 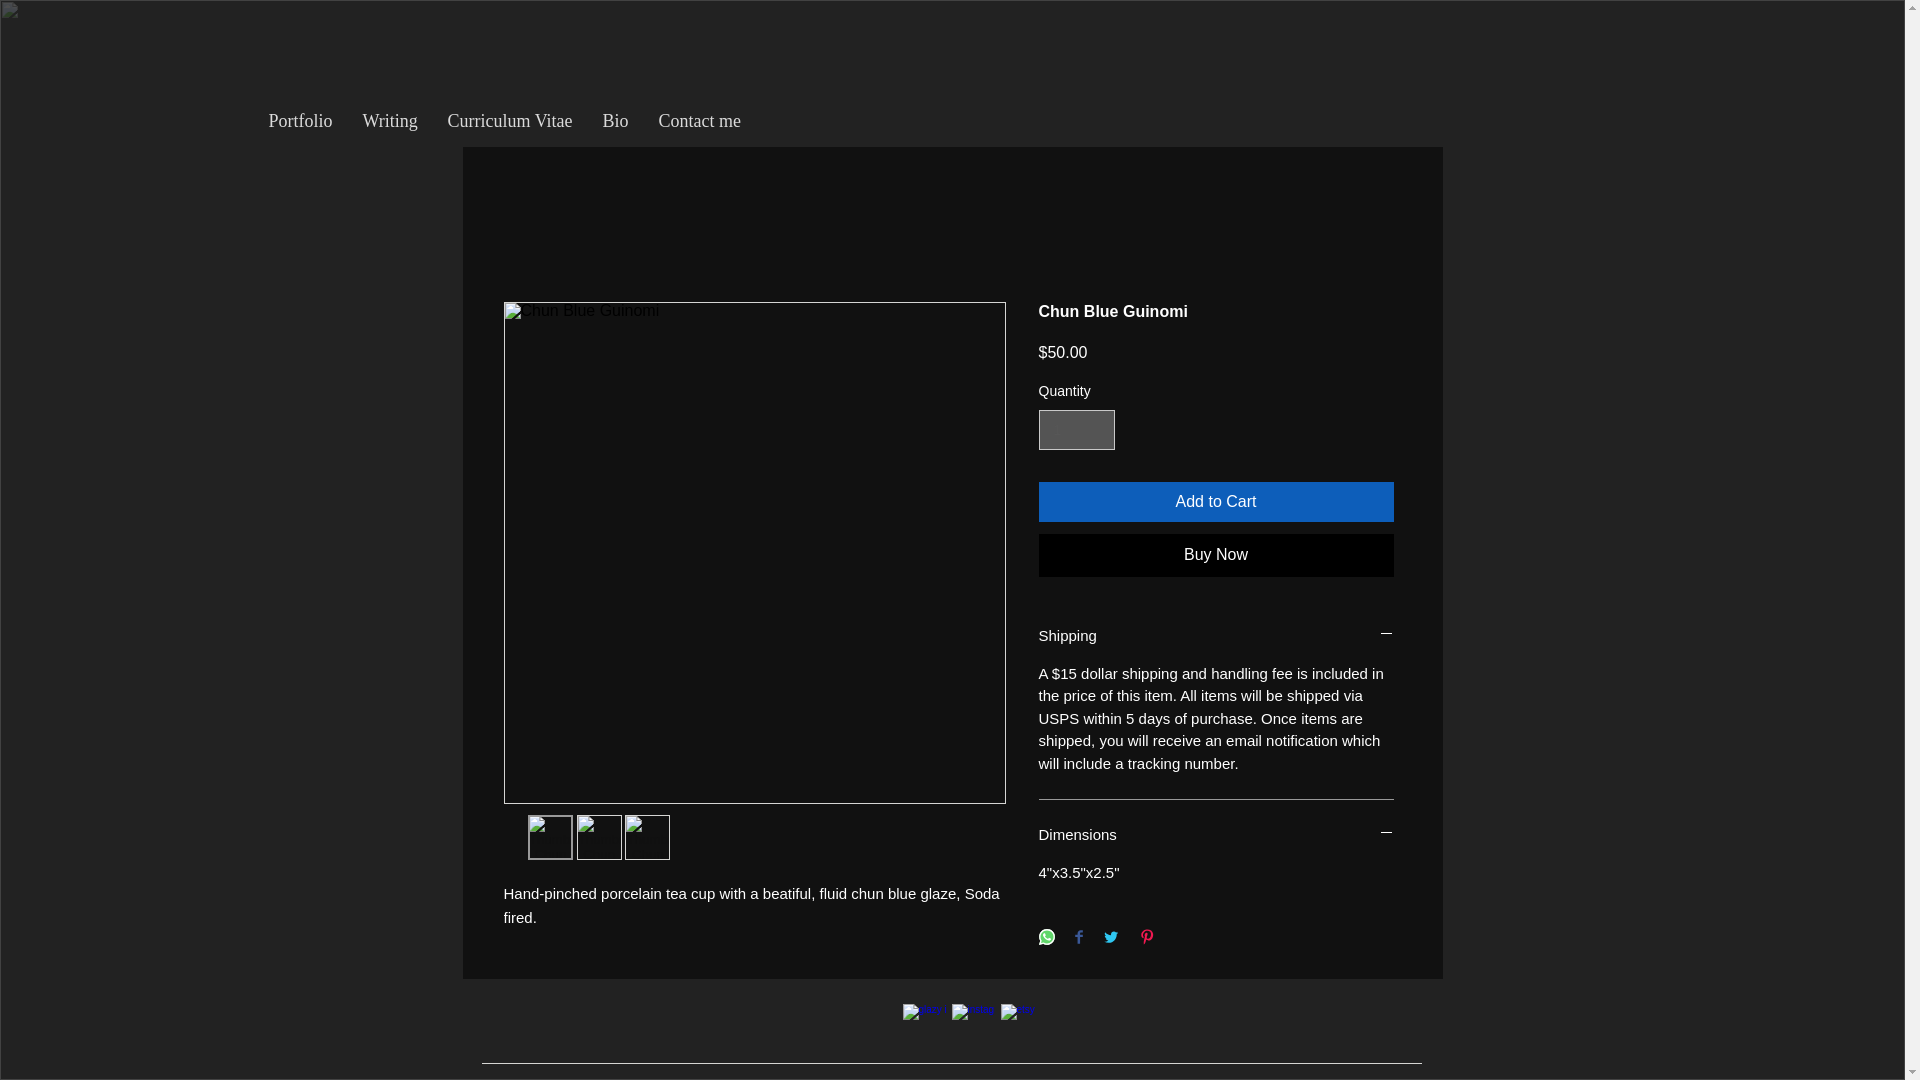 I want to click on Contact me, so click(x=700, y=120).